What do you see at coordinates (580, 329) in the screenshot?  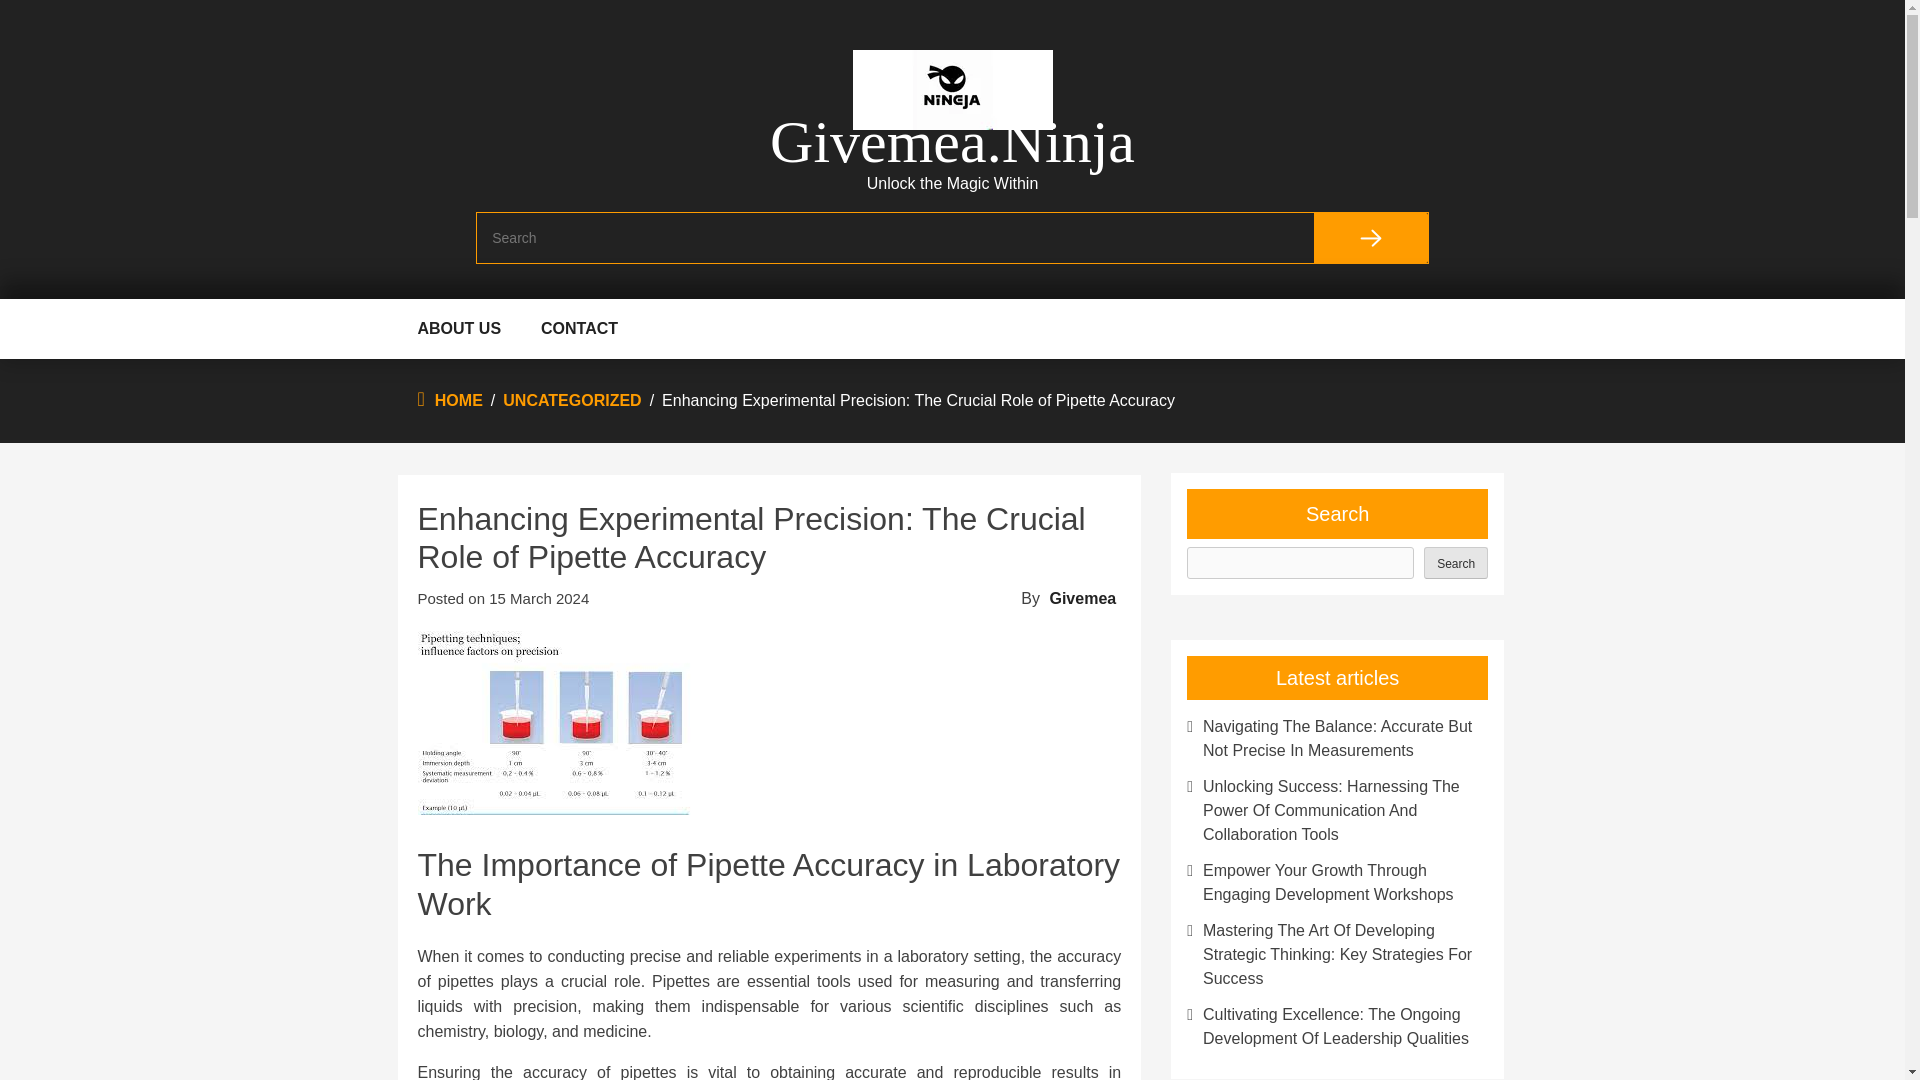 I see `CONTACT` at bounding box center [580, 329].